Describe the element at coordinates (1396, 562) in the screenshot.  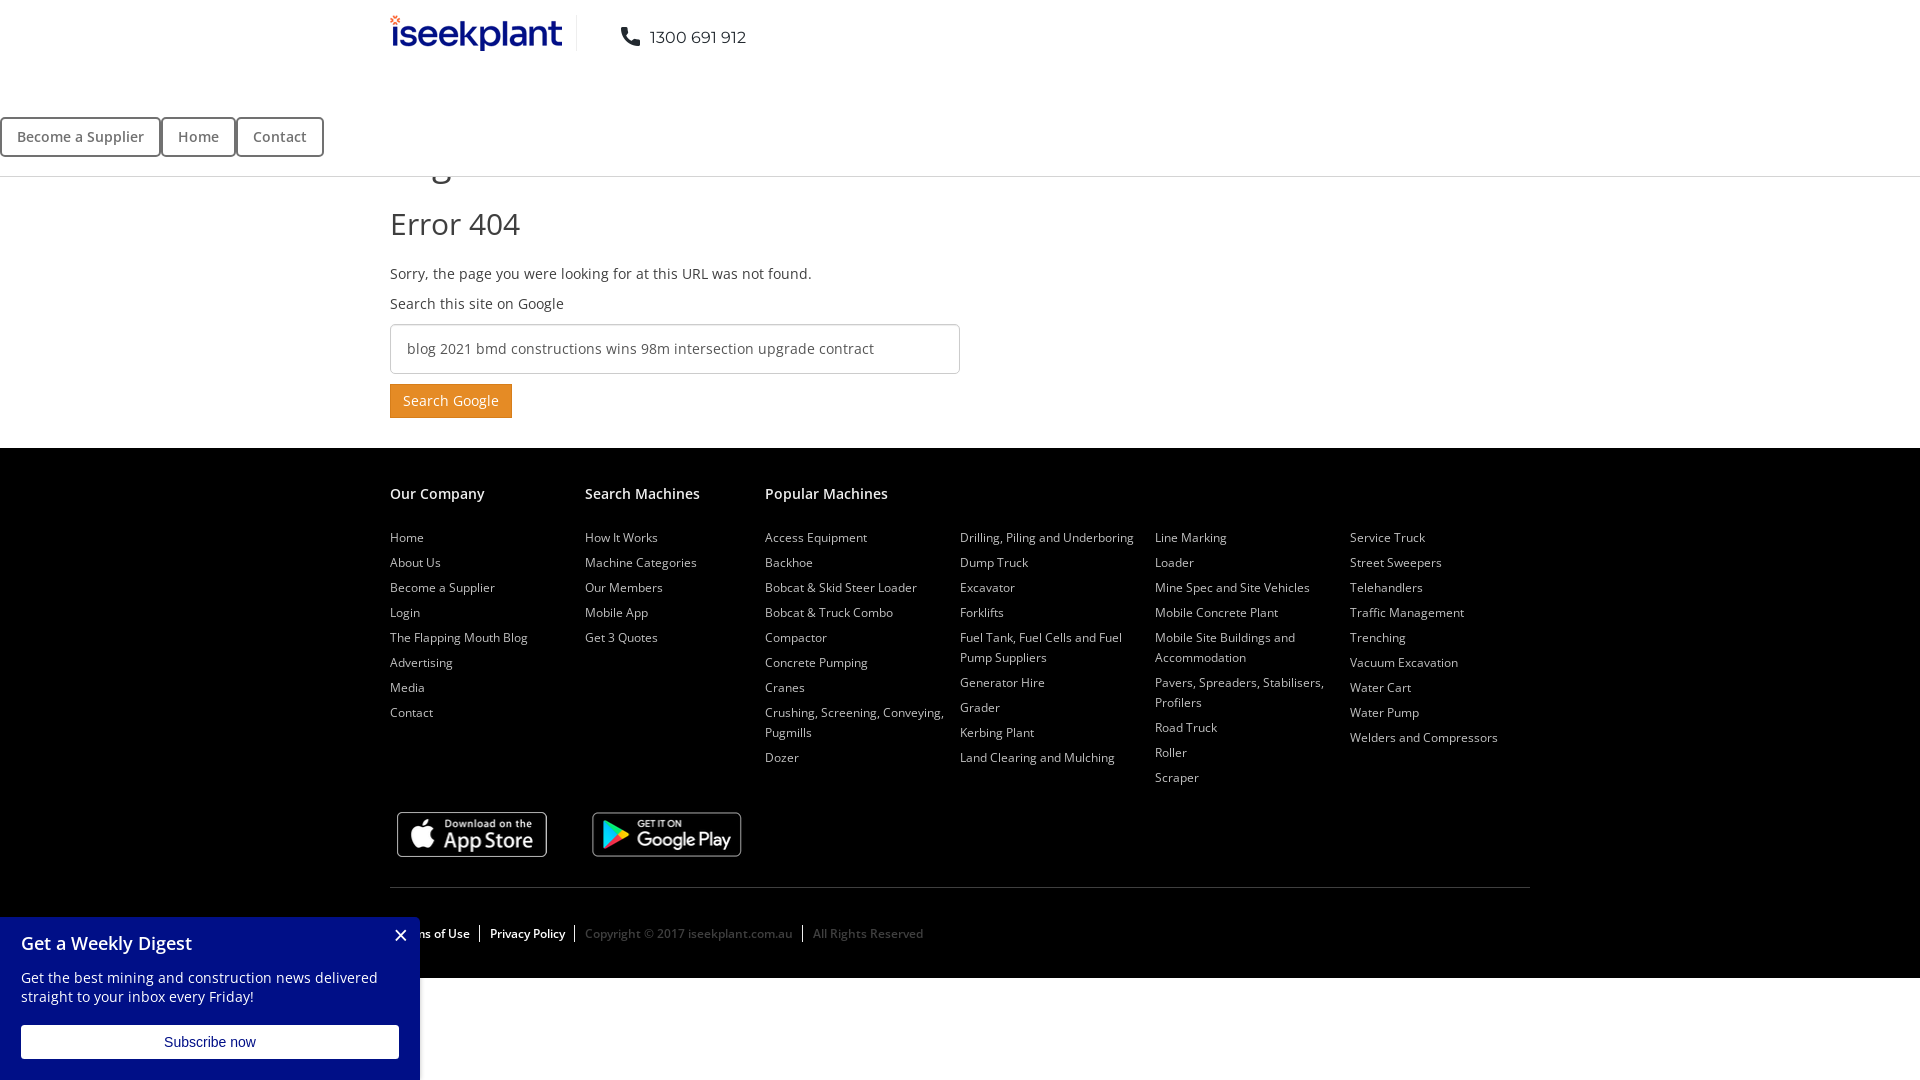
I see `Street Sweepers` at that location.